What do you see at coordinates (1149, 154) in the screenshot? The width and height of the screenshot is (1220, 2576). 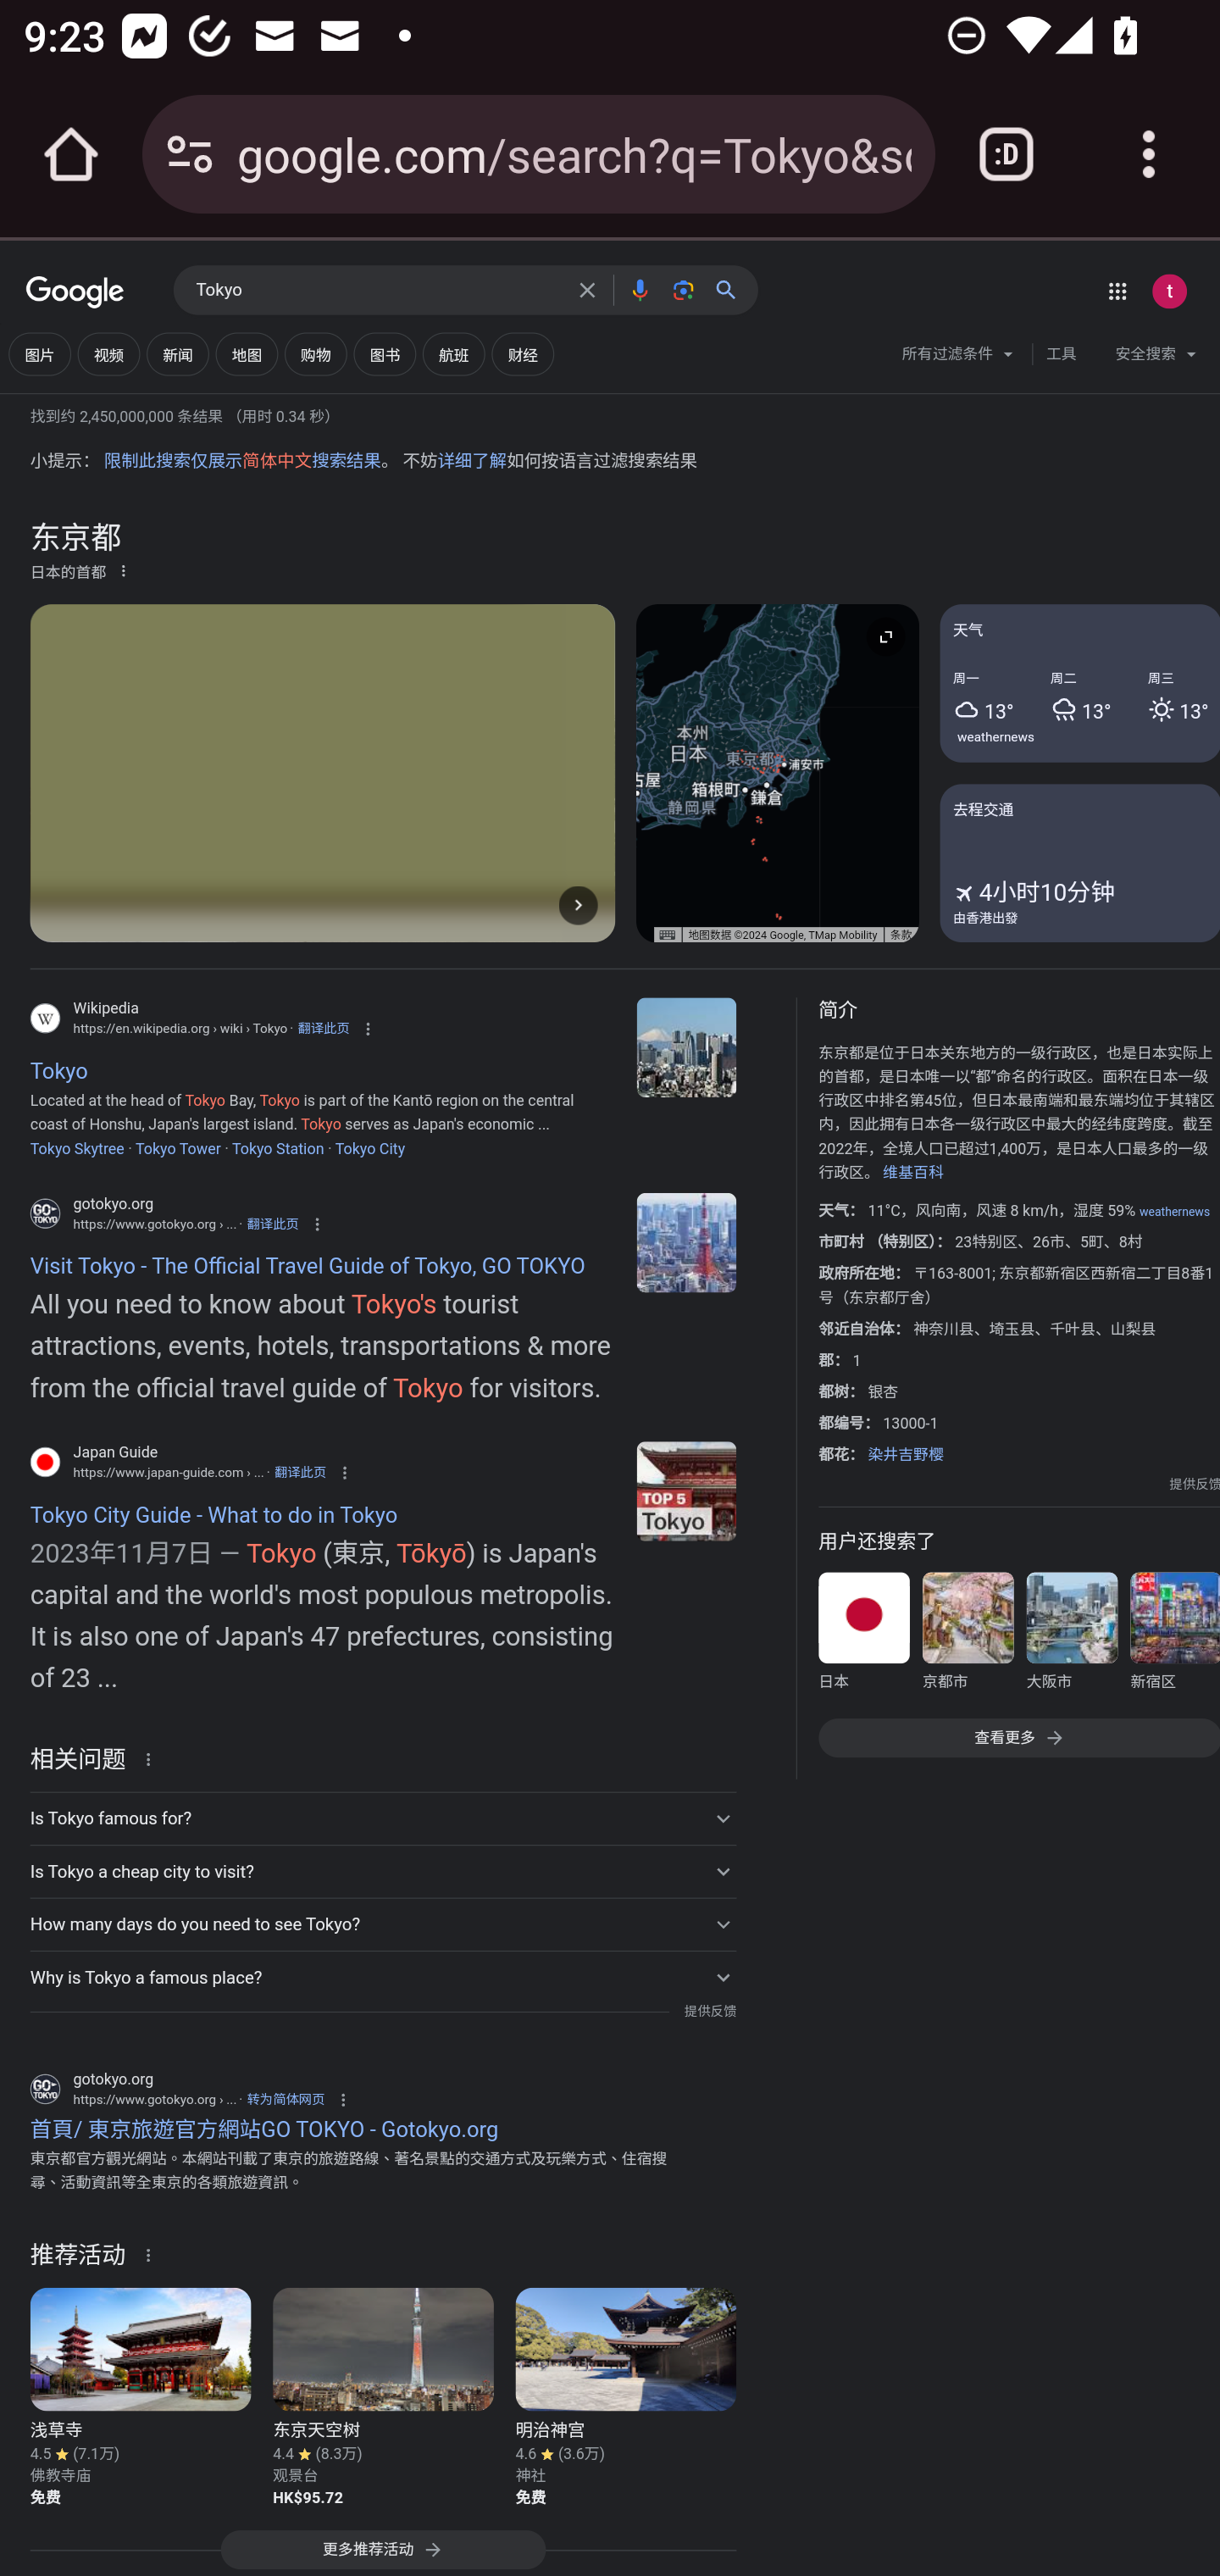 I see `Customize and control Google Chrome` at bounding box center [1149, 154].